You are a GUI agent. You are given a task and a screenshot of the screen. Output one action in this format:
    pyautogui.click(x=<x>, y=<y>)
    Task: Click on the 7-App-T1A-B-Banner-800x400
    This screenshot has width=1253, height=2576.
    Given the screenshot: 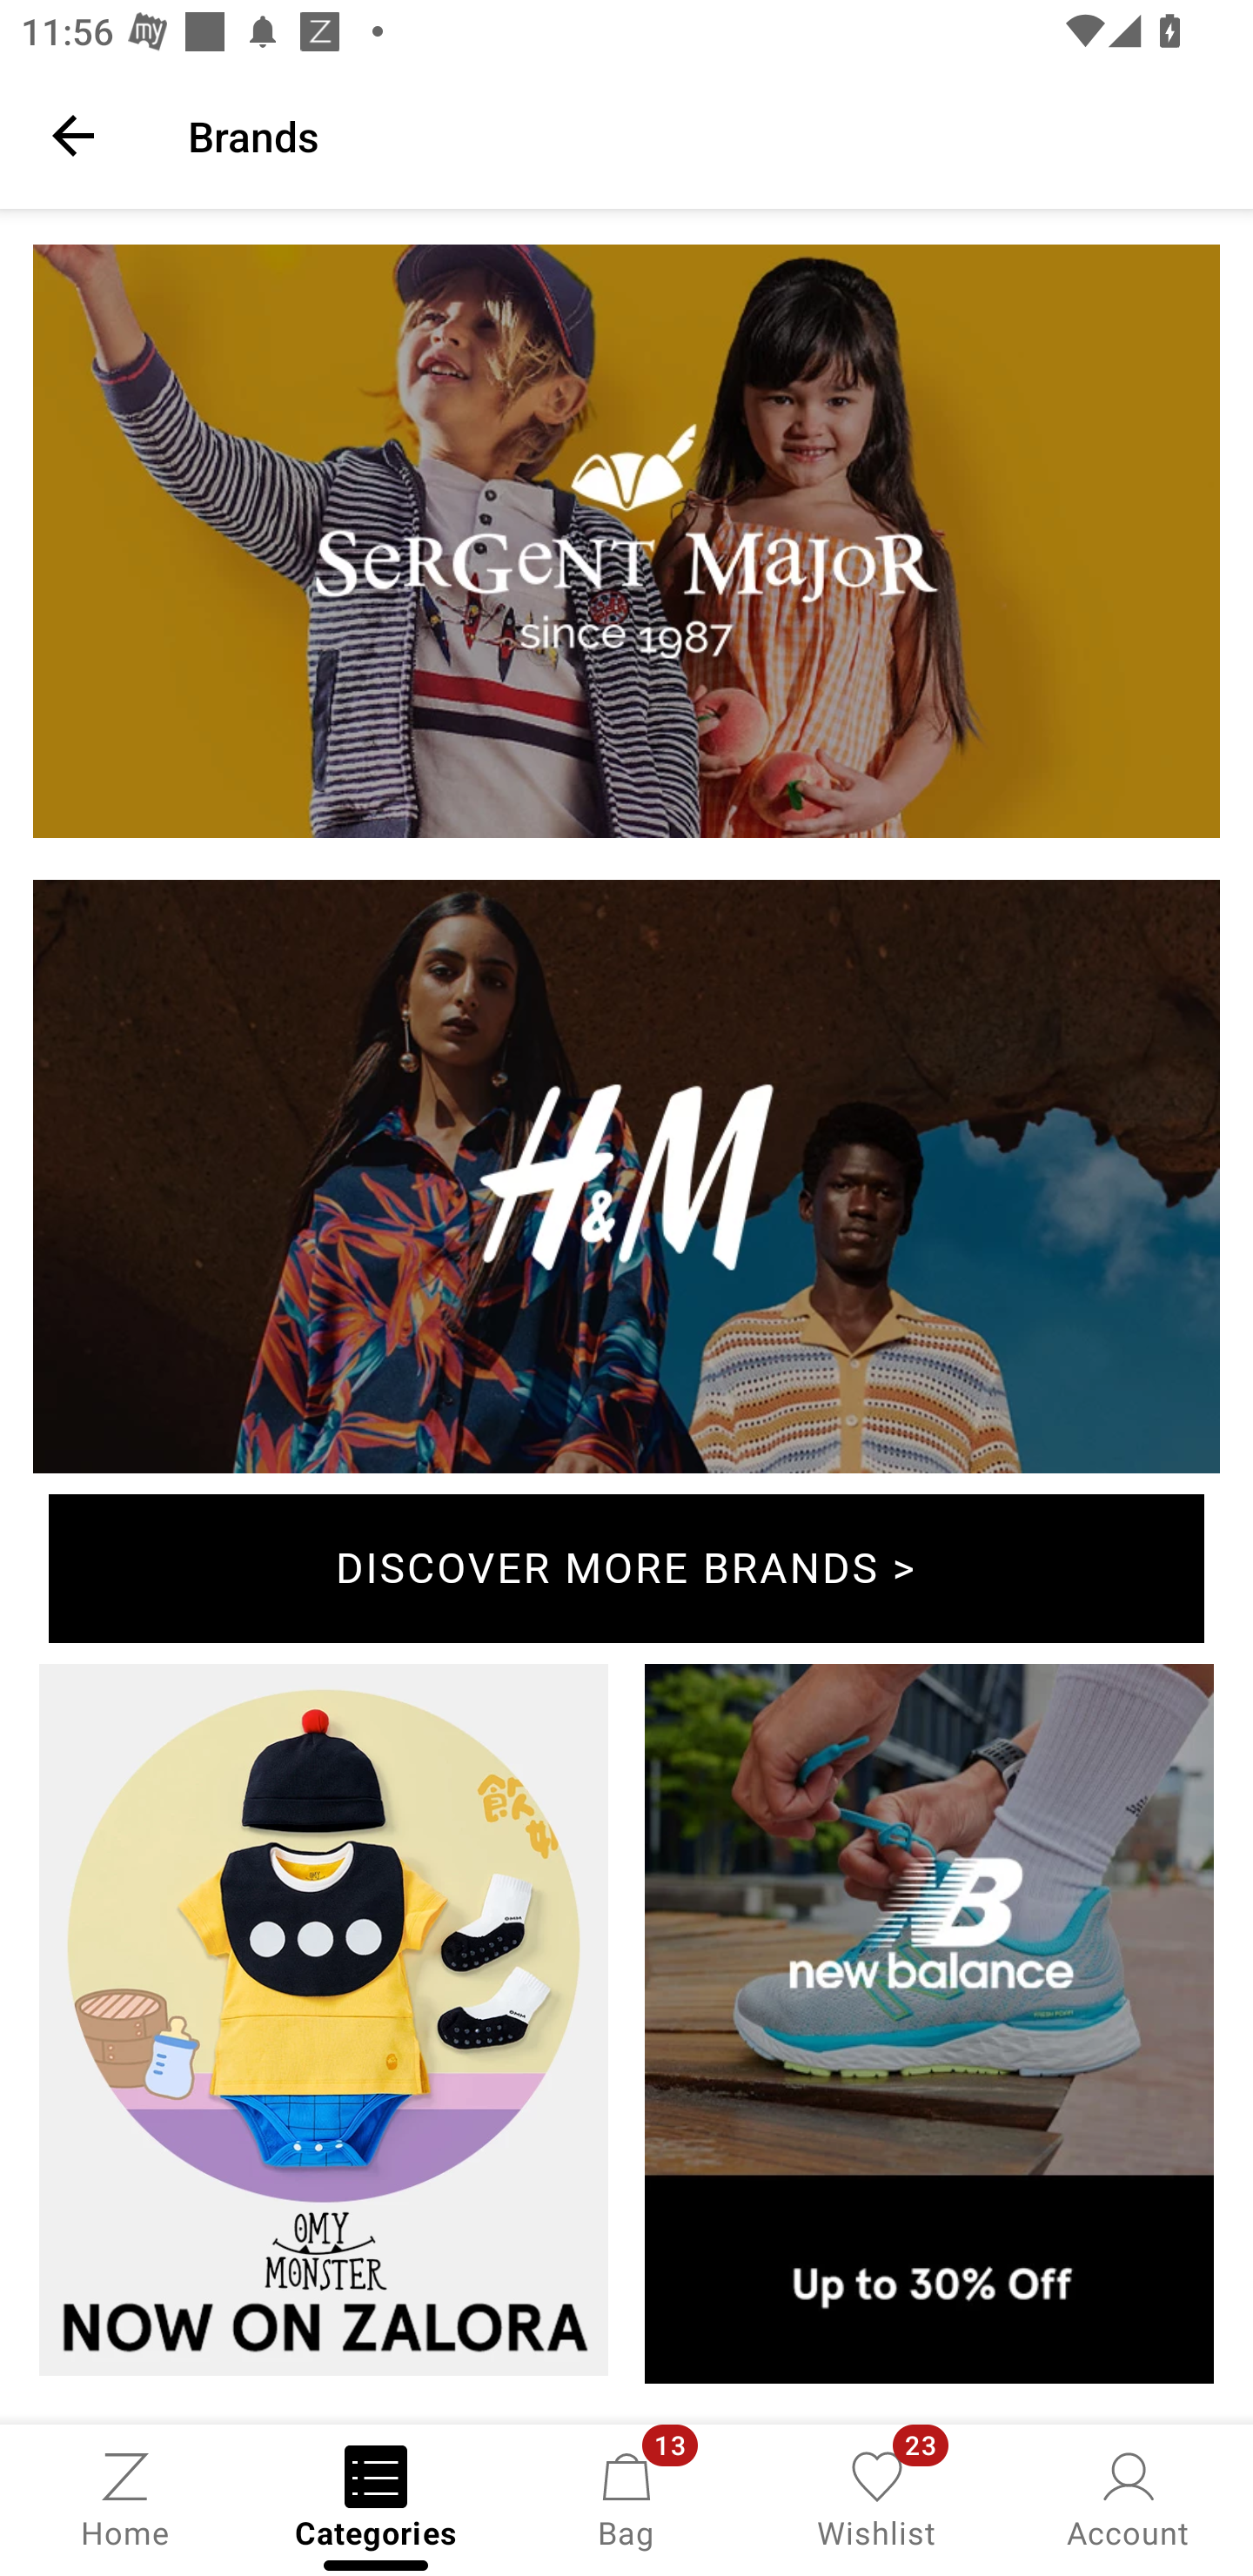 What is the action you would take?
    pyautogui.click(x=626, y=547)
    